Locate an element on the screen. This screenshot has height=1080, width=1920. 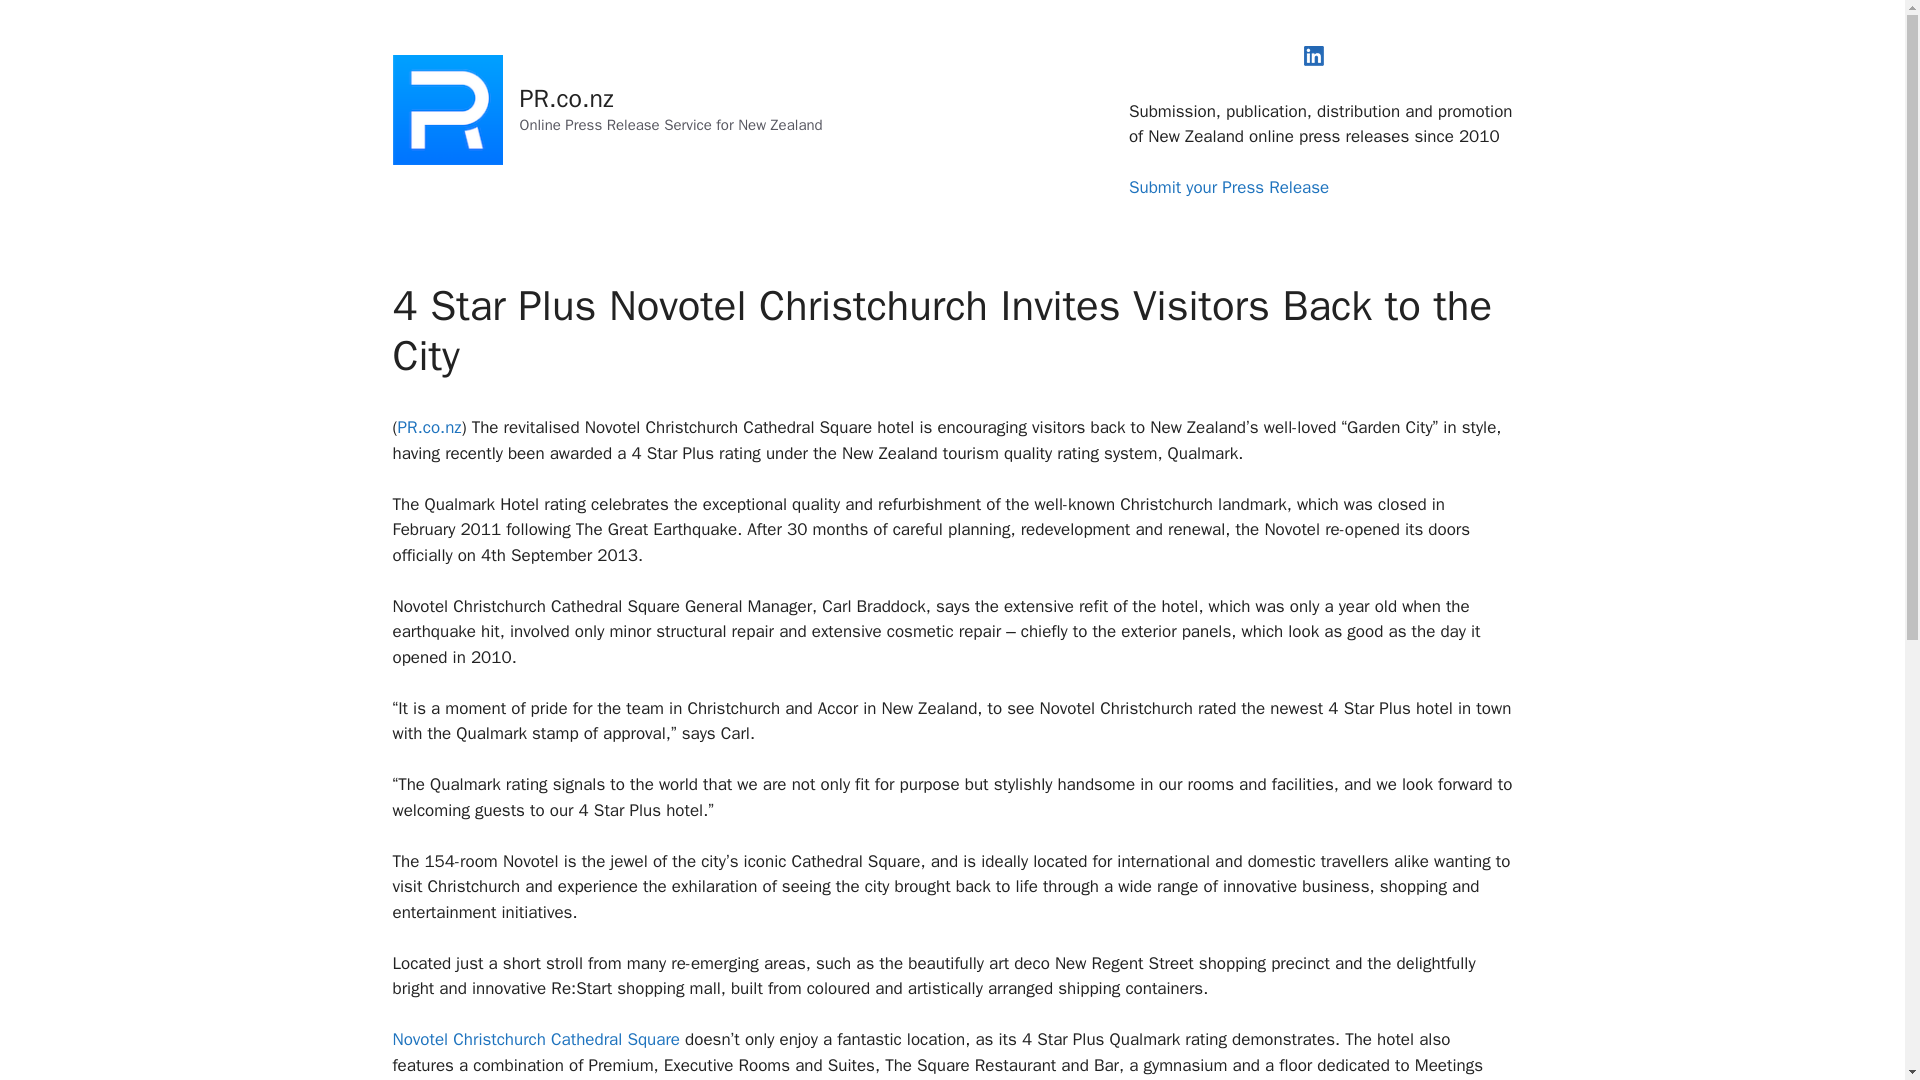
Submit your Press Release is located at coordinates (1228, 187).